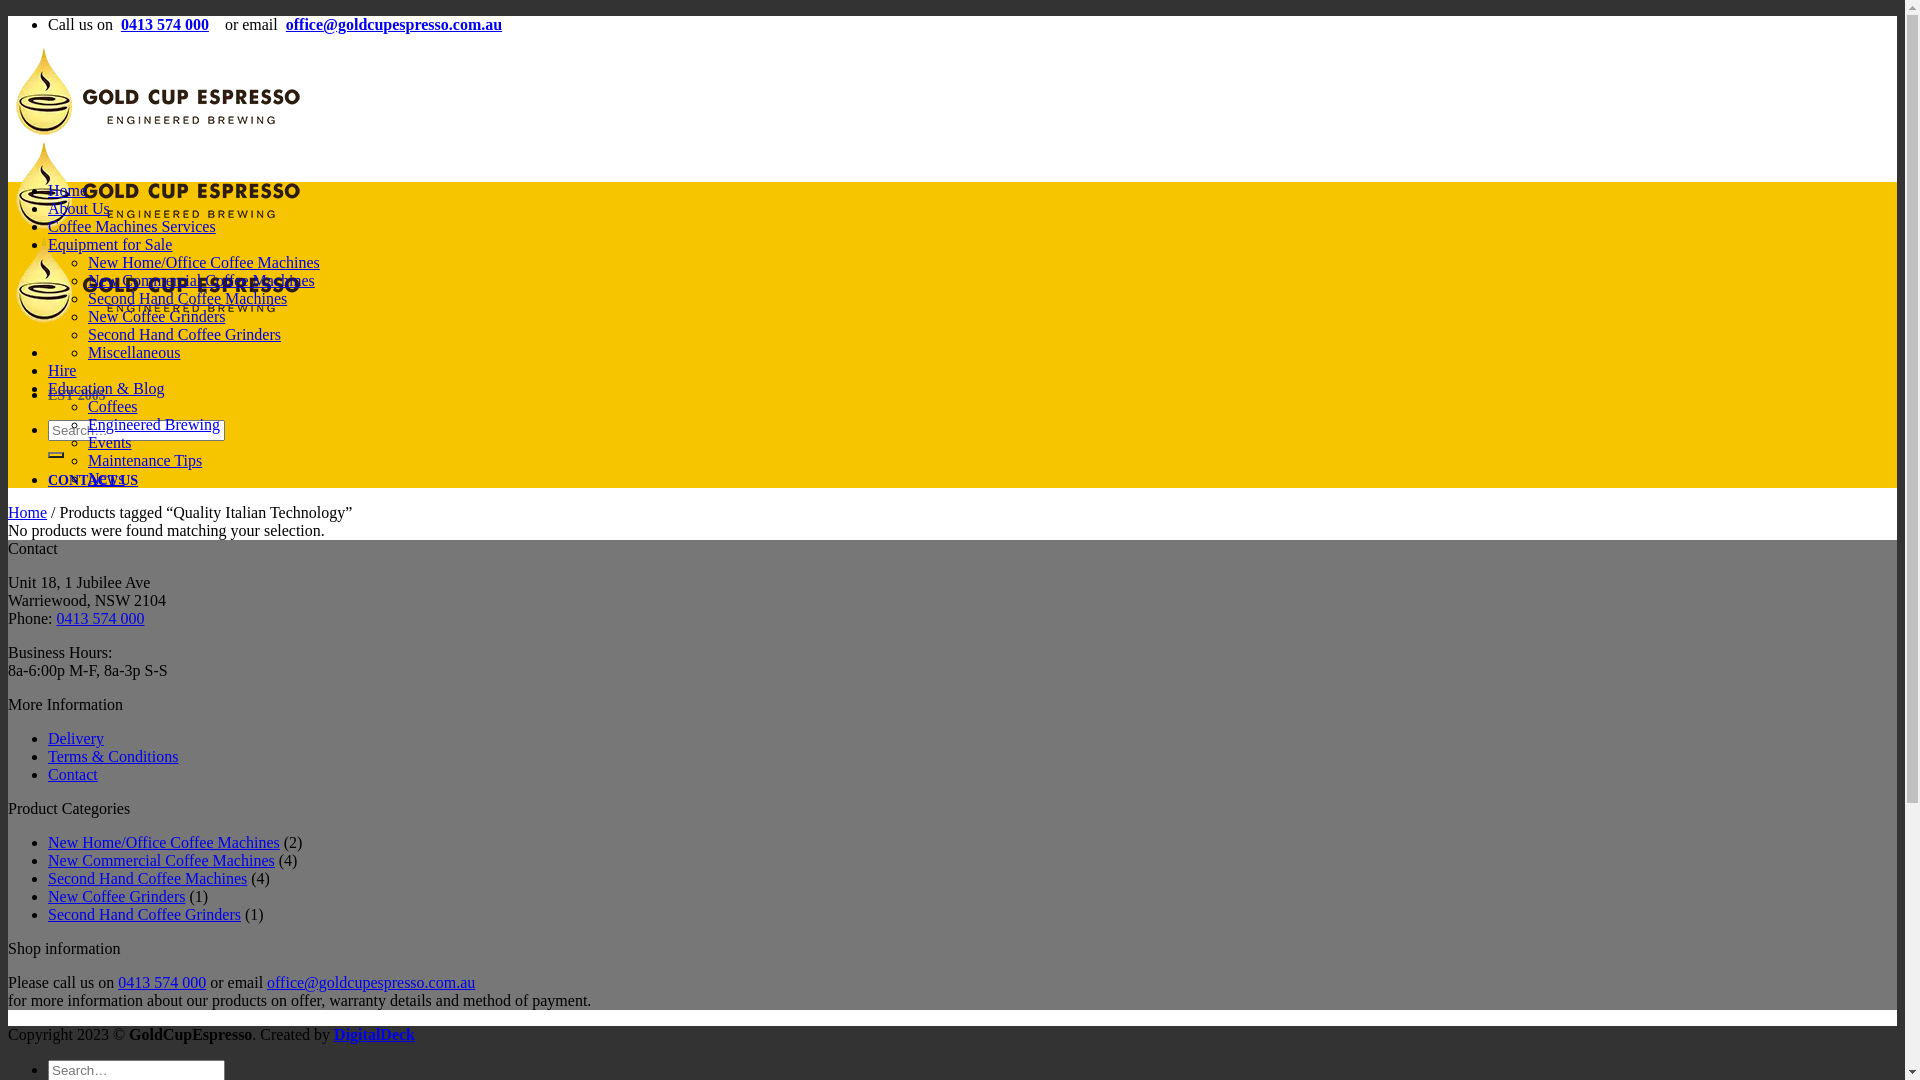 This screenshot has height=1080, width=1920. I want to click on Events, so click(110, 442).